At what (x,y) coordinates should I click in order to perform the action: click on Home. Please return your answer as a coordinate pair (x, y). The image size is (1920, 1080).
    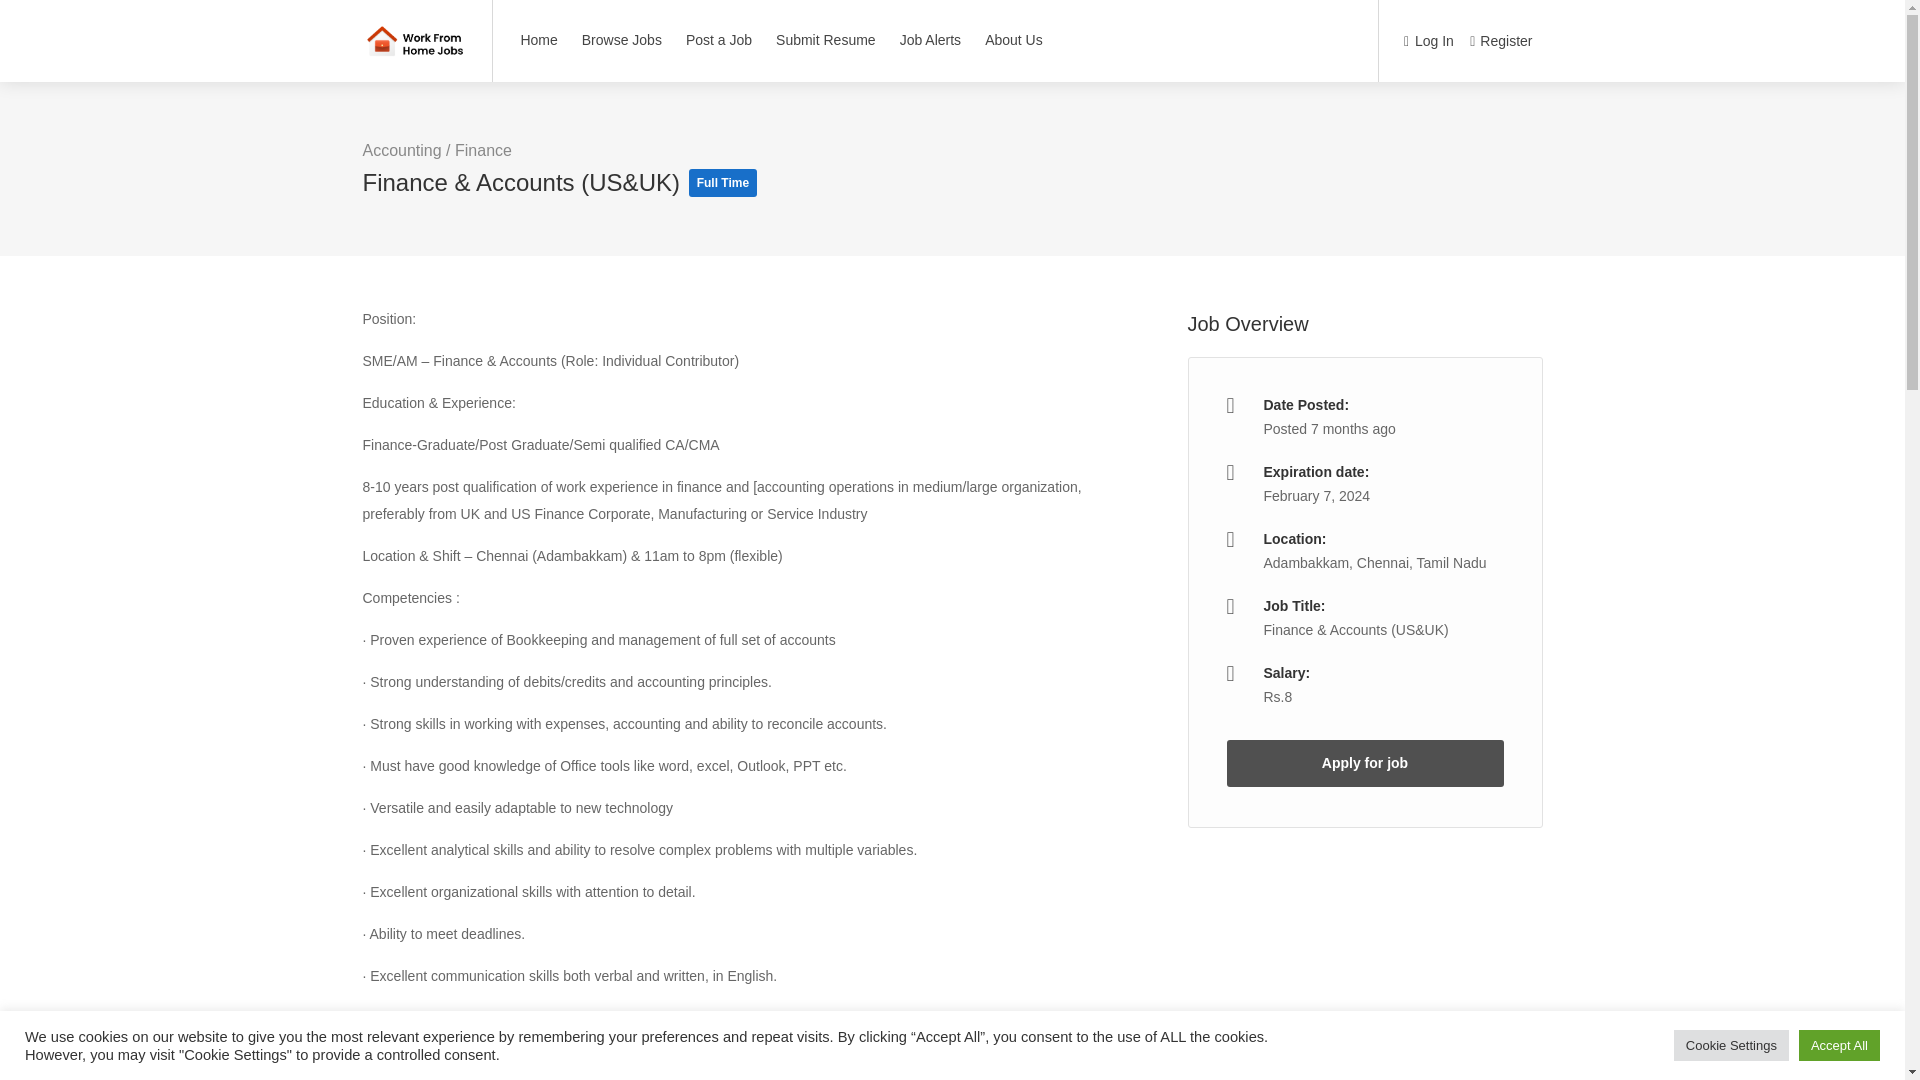
    Looking at the image, I should click on (538, 40).